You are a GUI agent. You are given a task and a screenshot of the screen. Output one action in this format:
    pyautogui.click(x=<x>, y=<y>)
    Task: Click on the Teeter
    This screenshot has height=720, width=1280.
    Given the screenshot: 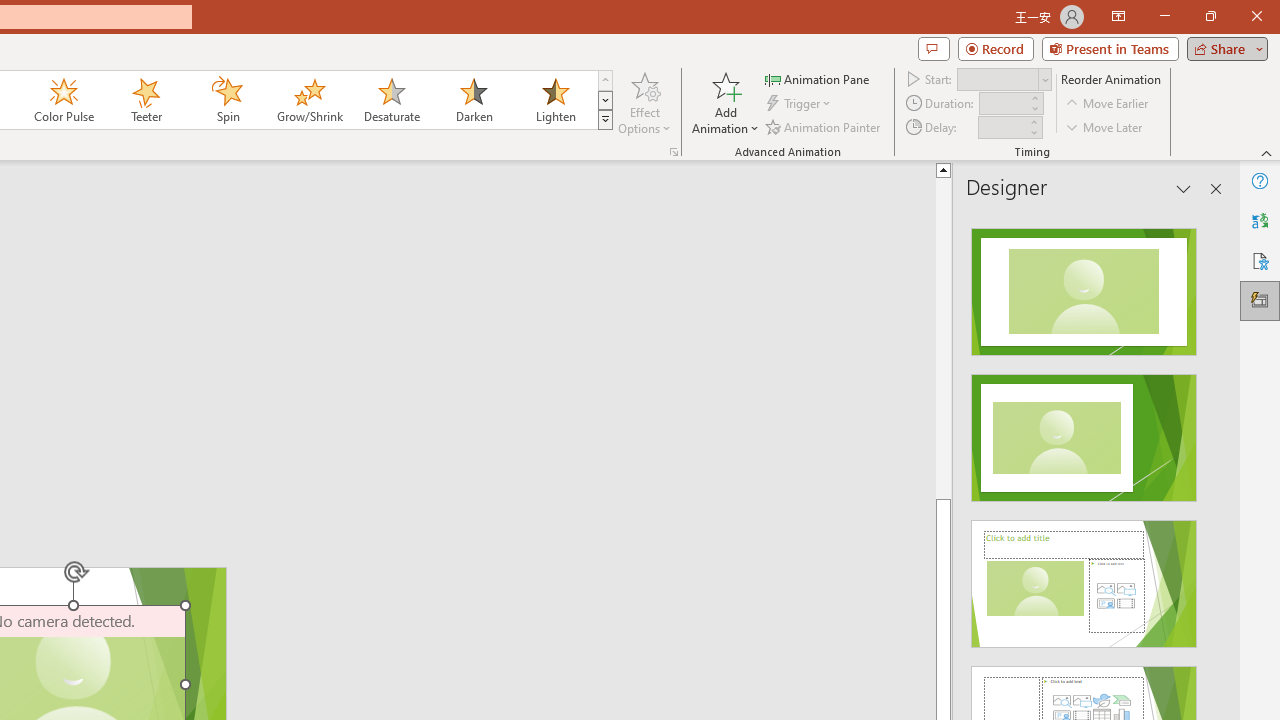 What is the action you would take?
    pyautogui.click(x=145, y=100)
    